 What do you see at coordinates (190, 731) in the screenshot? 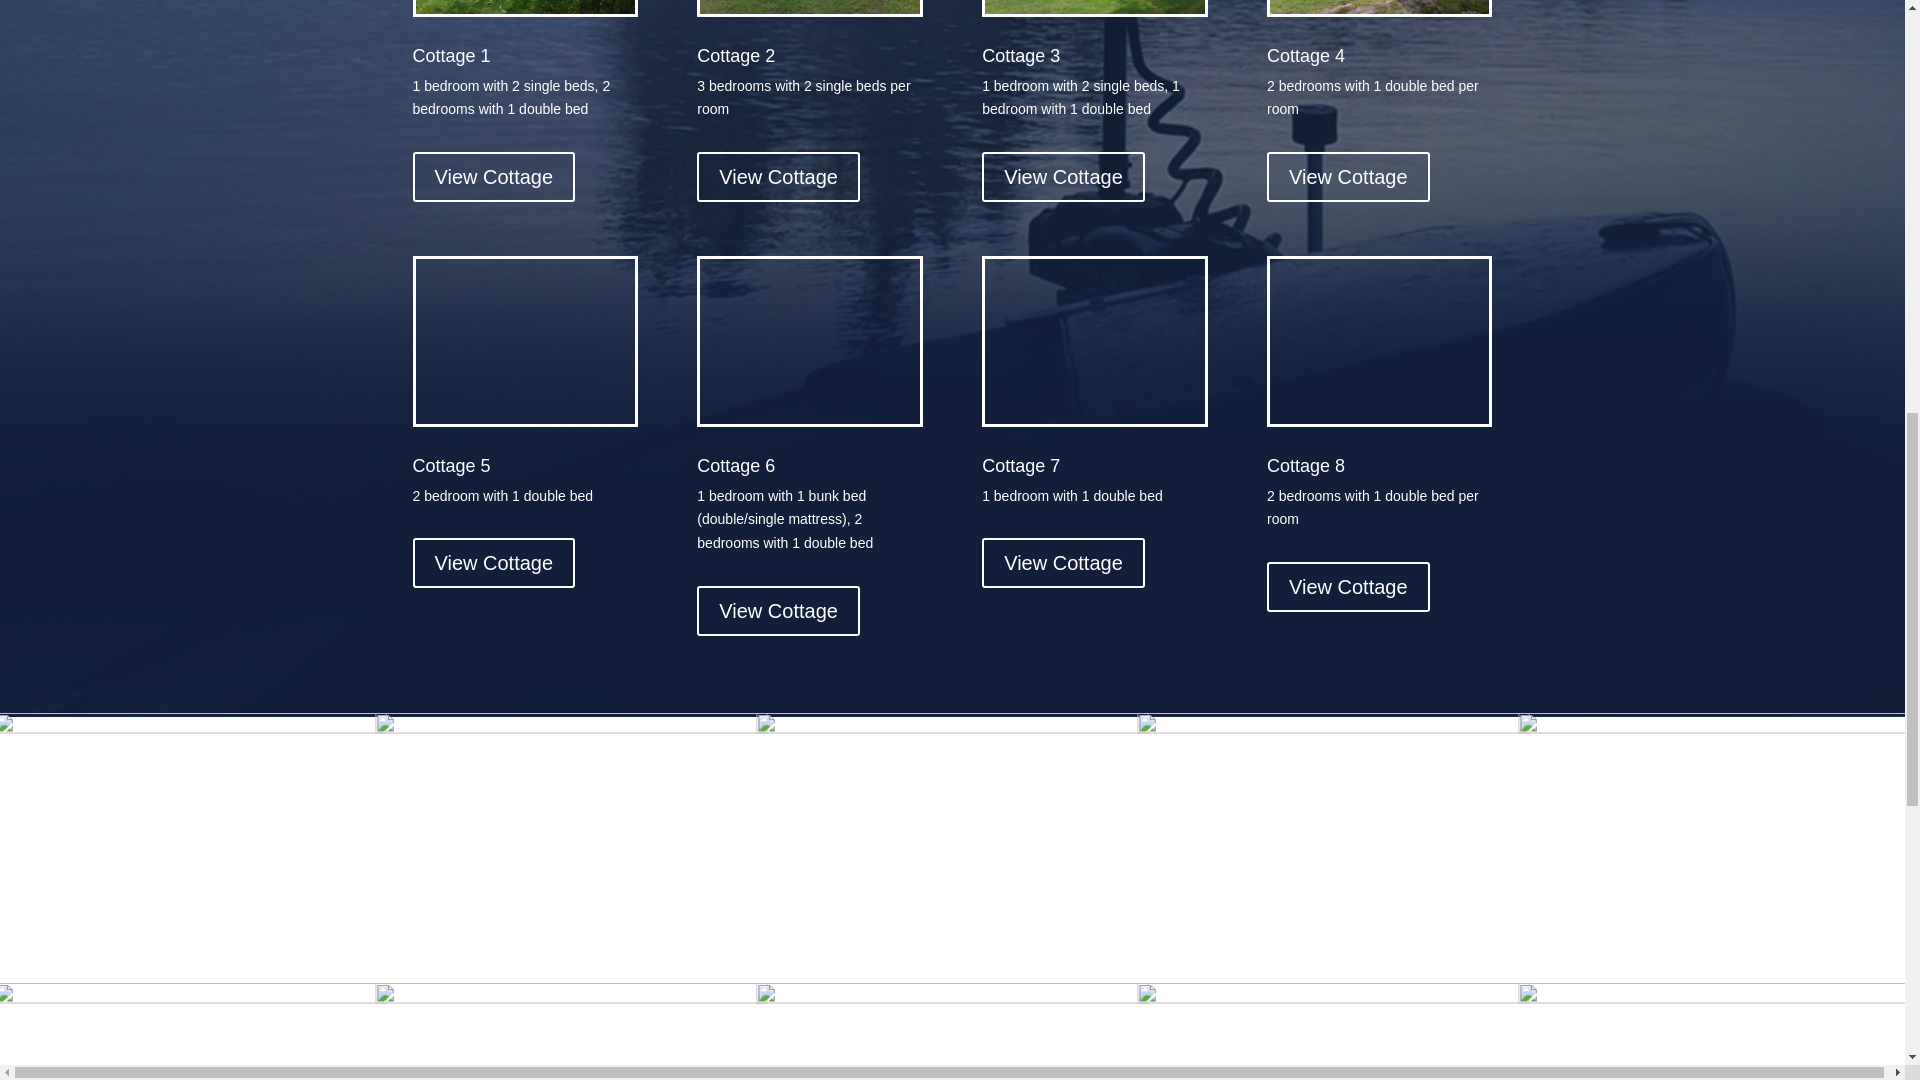
I see `canoeing-3` at bounding box center [190, 731].